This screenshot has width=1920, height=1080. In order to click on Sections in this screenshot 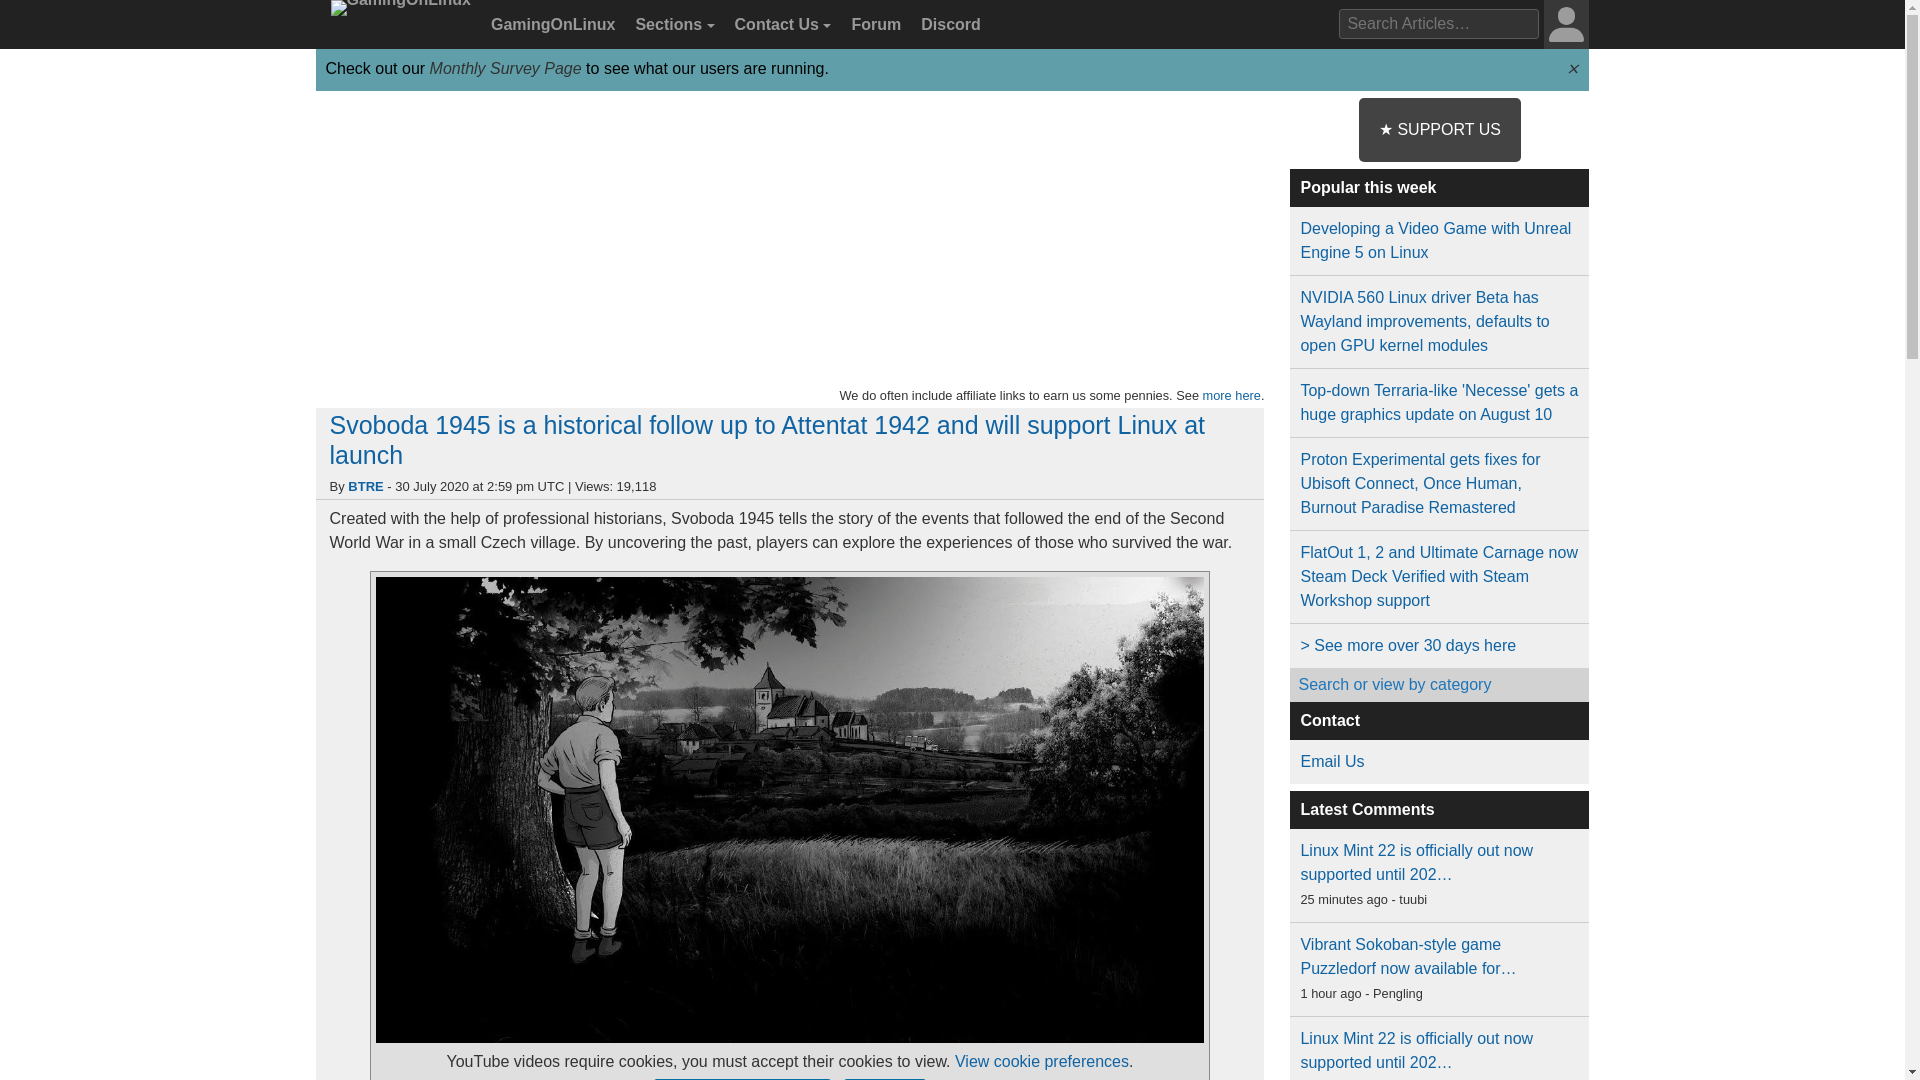, I will do `click(672, 25)`.